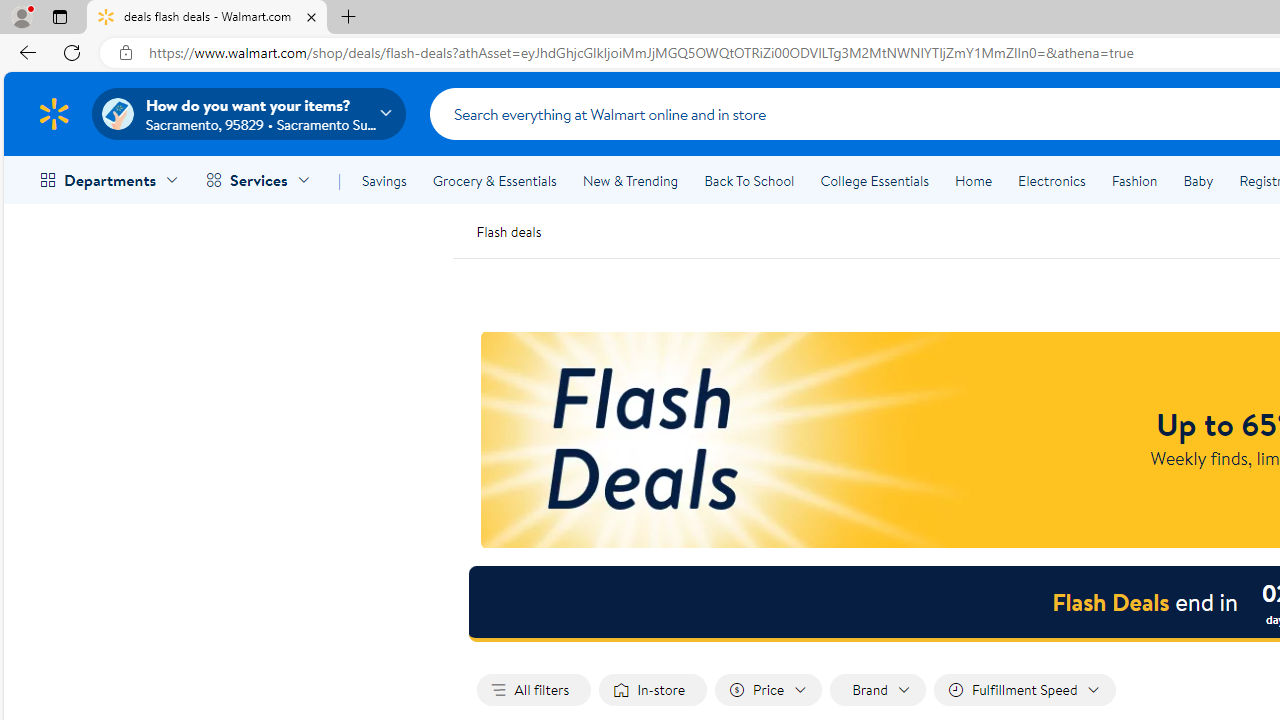 The height and width of the screenshot is (720, 1280). What do you see at coordinates (1024, 690) in the screenshot?
I see `Filter by Fulfillment Speed not applied, activate to change` at bounding box center [1024, 690].